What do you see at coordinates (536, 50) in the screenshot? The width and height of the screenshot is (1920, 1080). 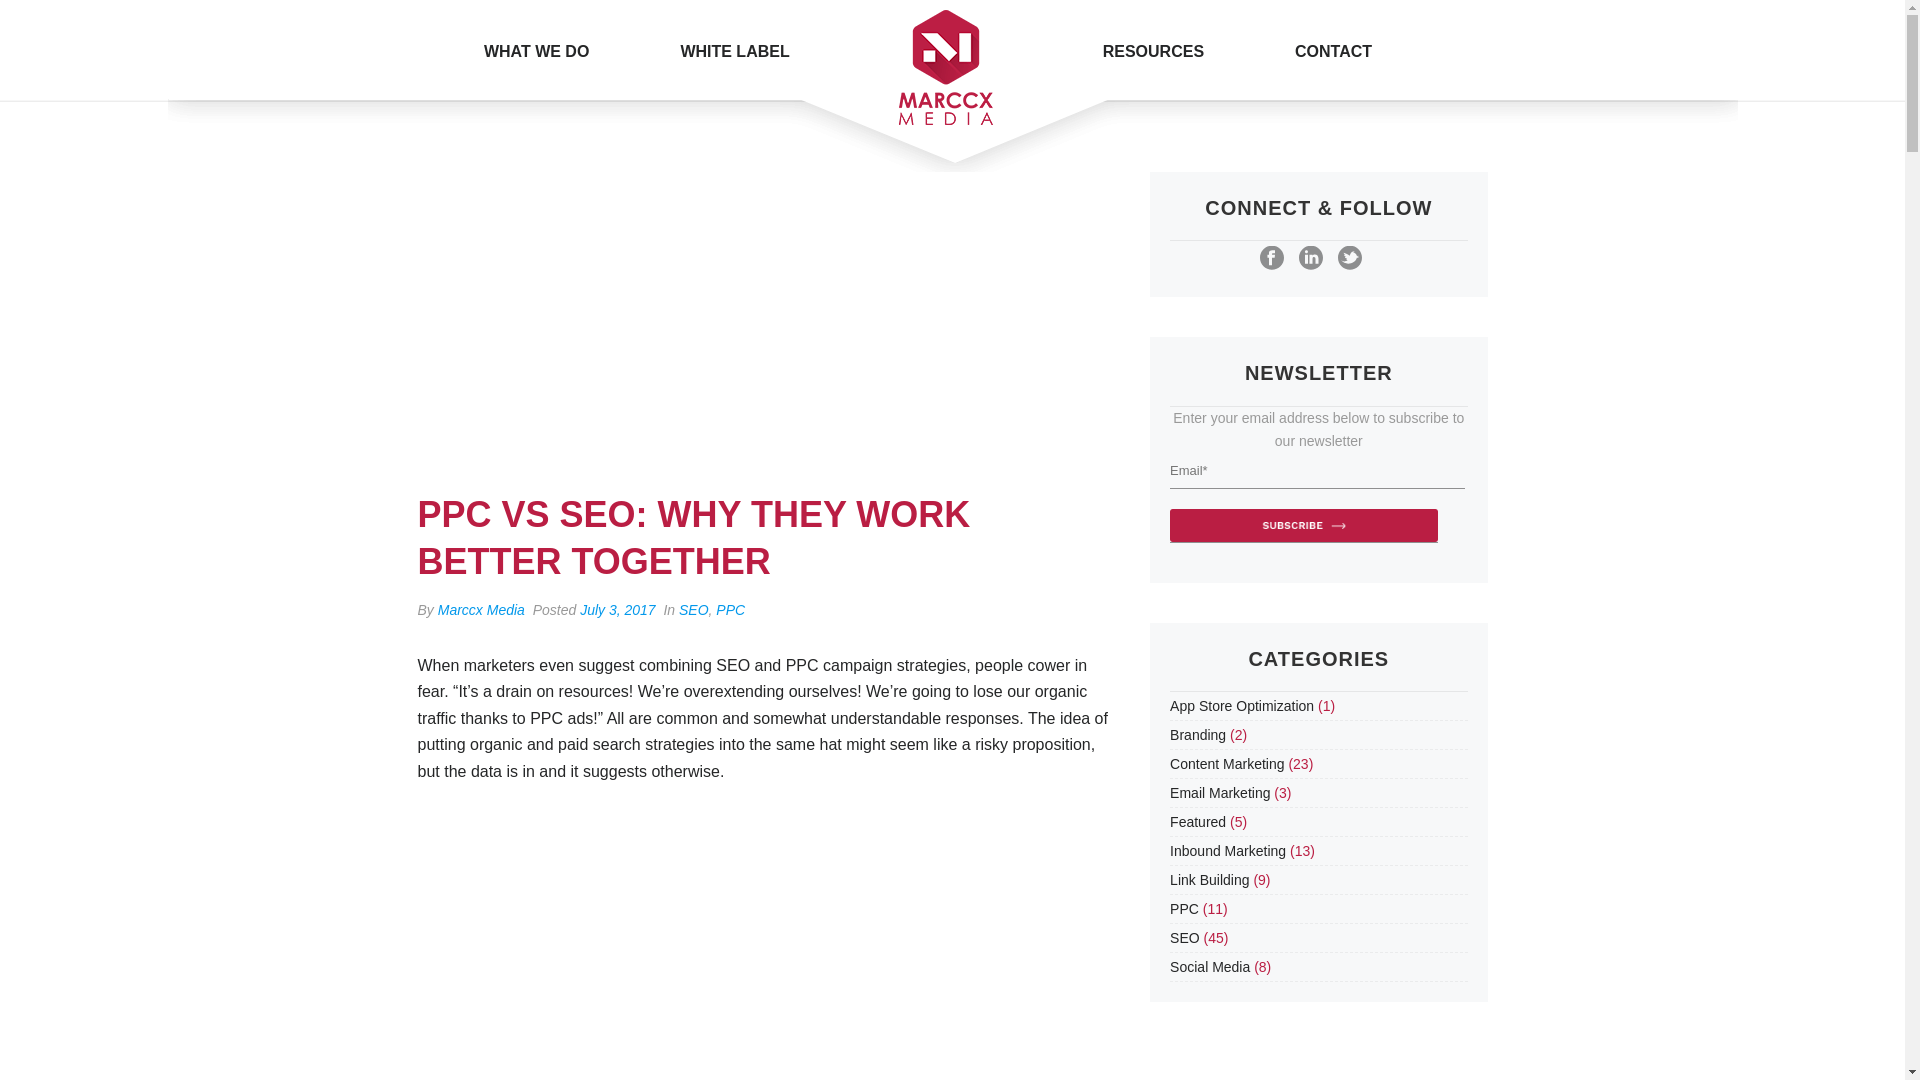 I see `WHAT WE DO` at bounding box center [536, 50].